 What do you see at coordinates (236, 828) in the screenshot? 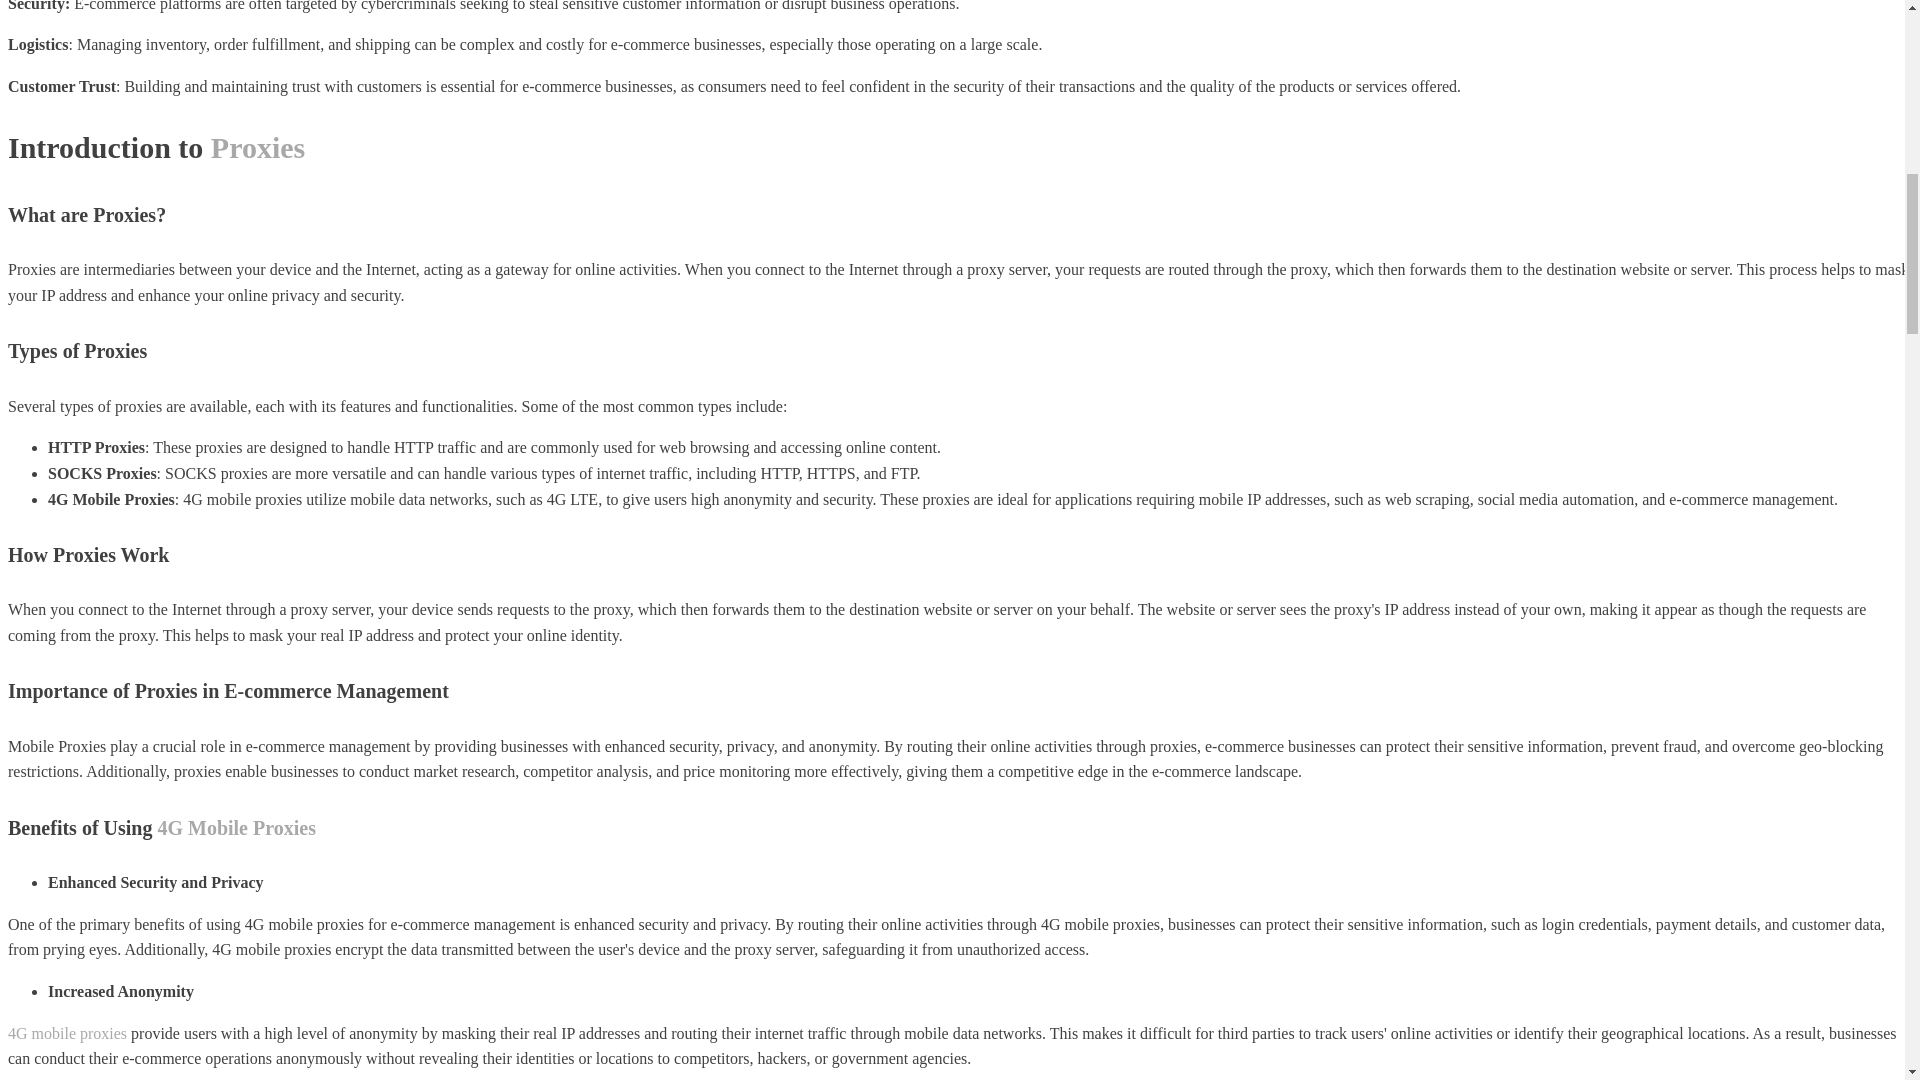
I see `4G Mobile Proxies` at bounding box center [236, 828].